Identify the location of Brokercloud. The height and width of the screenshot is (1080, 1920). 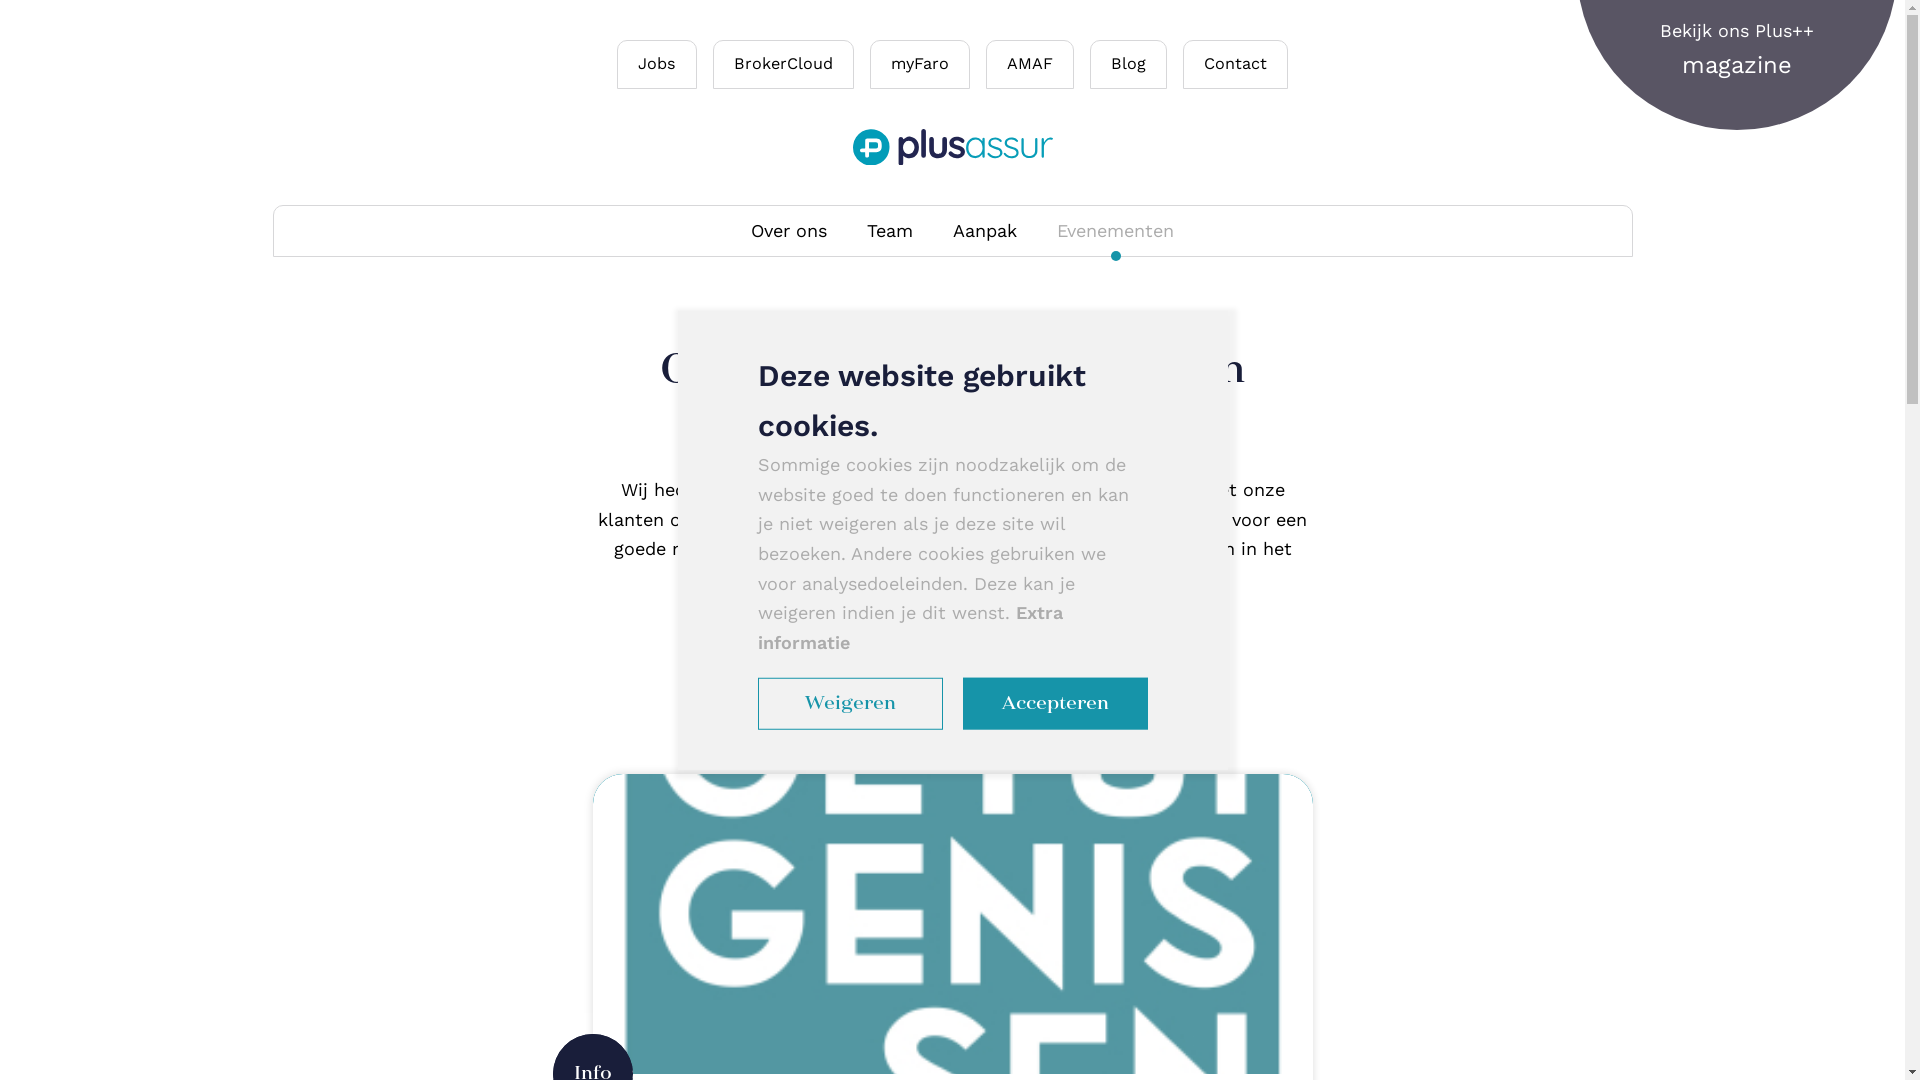
(154, 552).